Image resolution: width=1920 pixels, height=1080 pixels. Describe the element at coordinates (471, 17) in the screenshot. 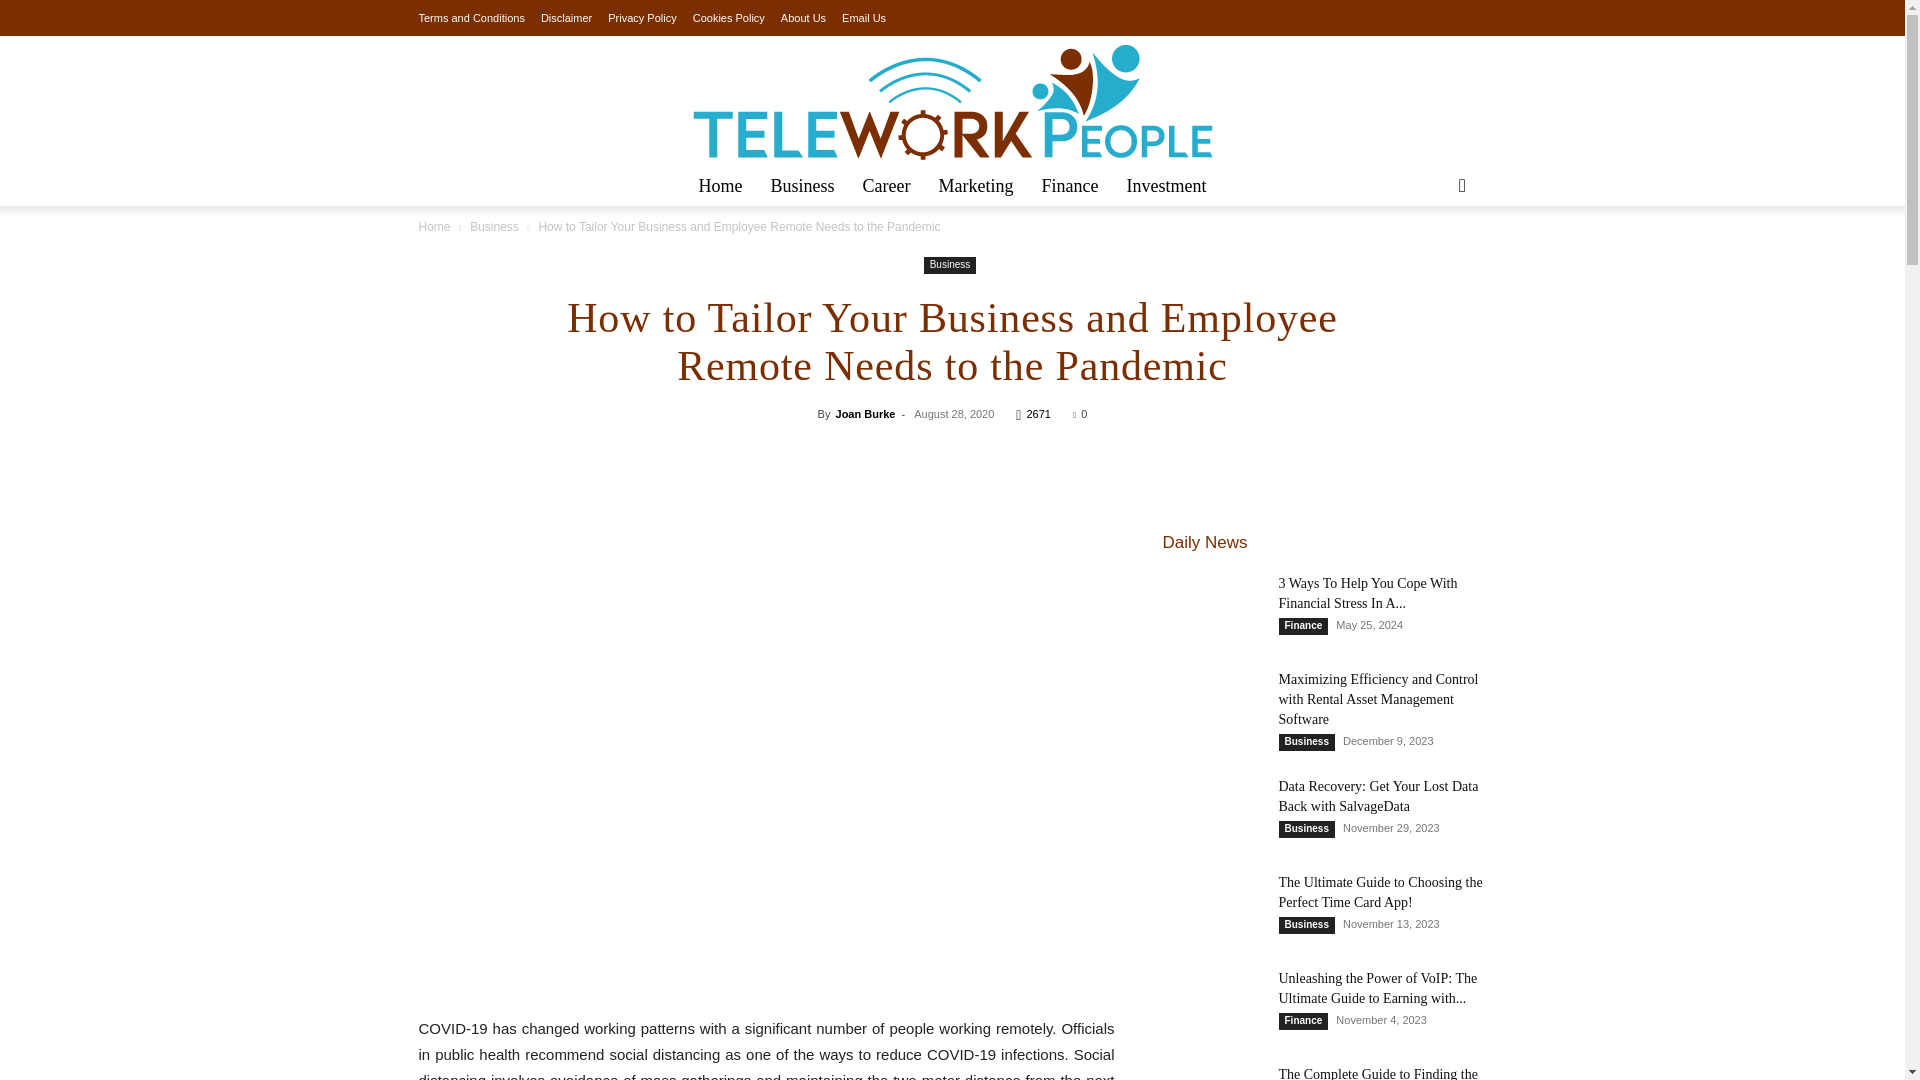

I see `Terms and Conditions` at that location.